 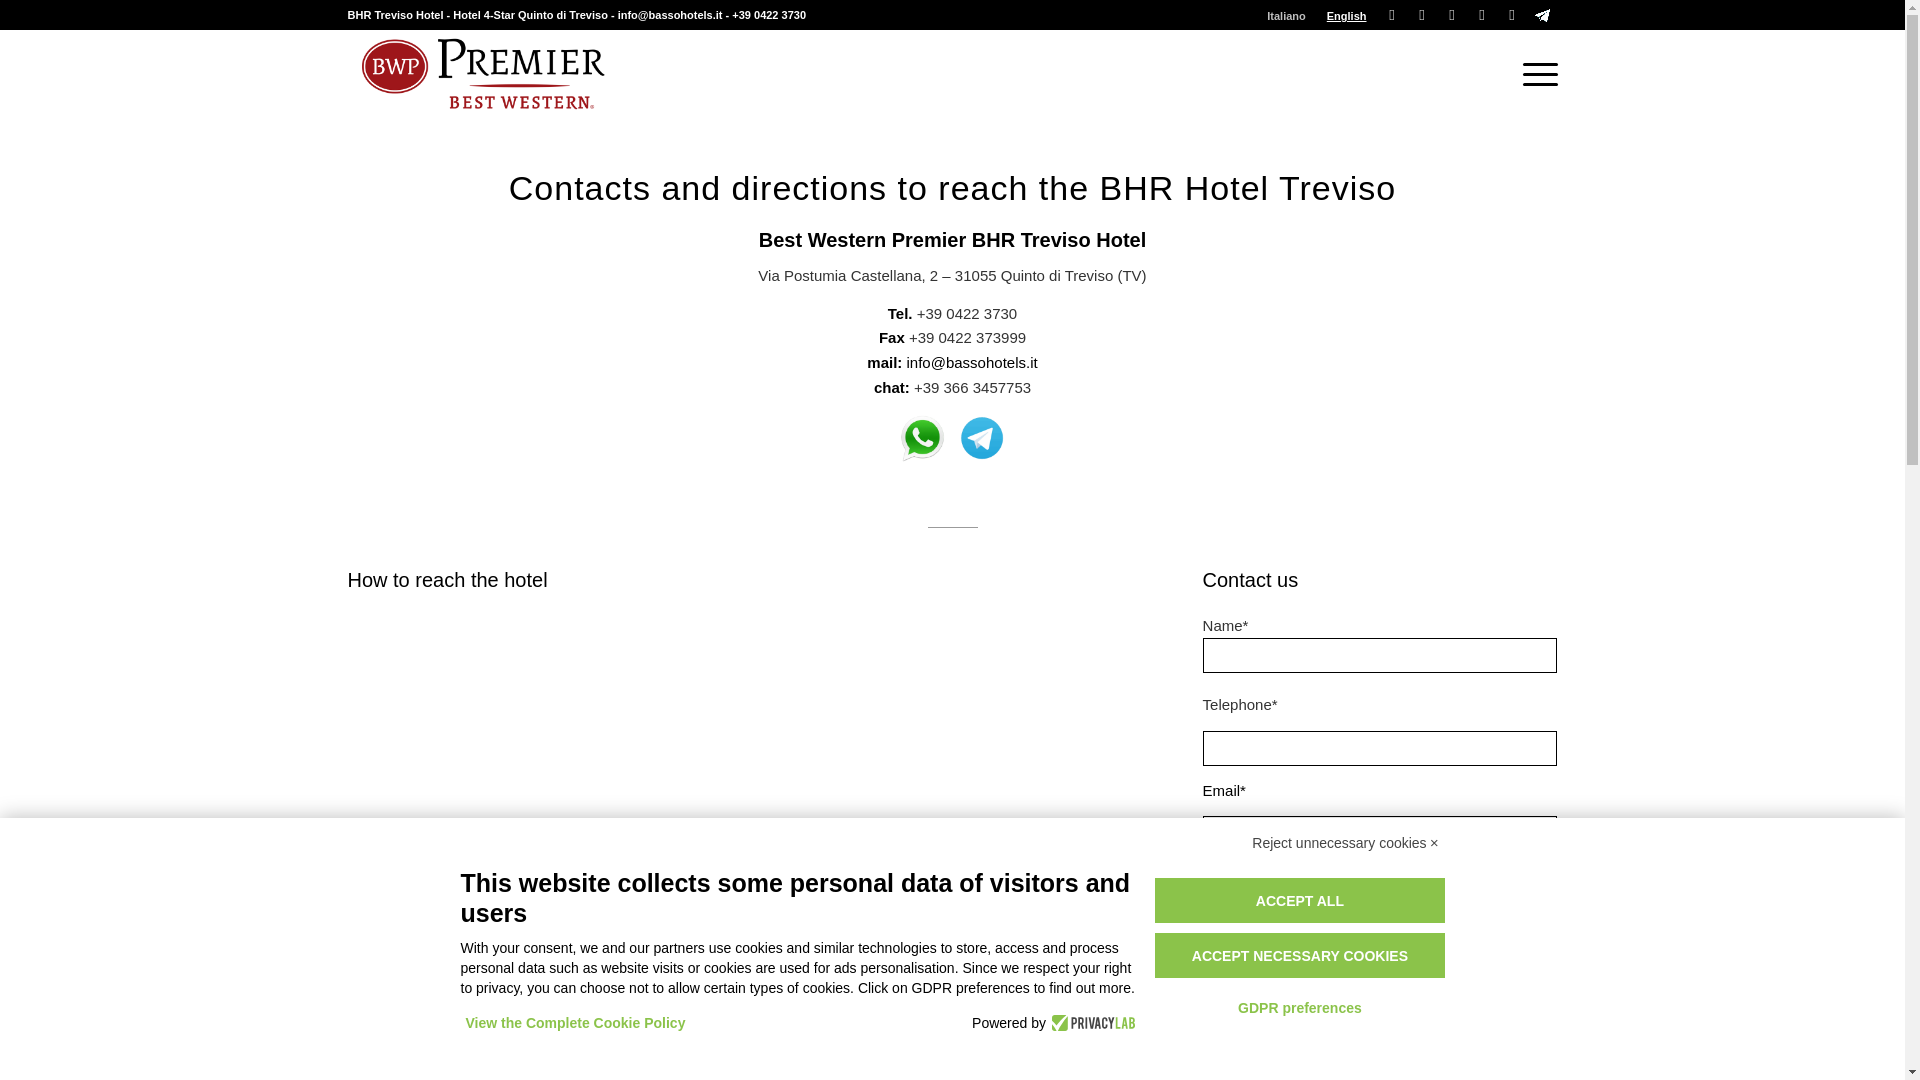 What do you see at coordinates (1452, 15) in the screenshot?
I see `Instagram` at bounding box center [1452, 15].